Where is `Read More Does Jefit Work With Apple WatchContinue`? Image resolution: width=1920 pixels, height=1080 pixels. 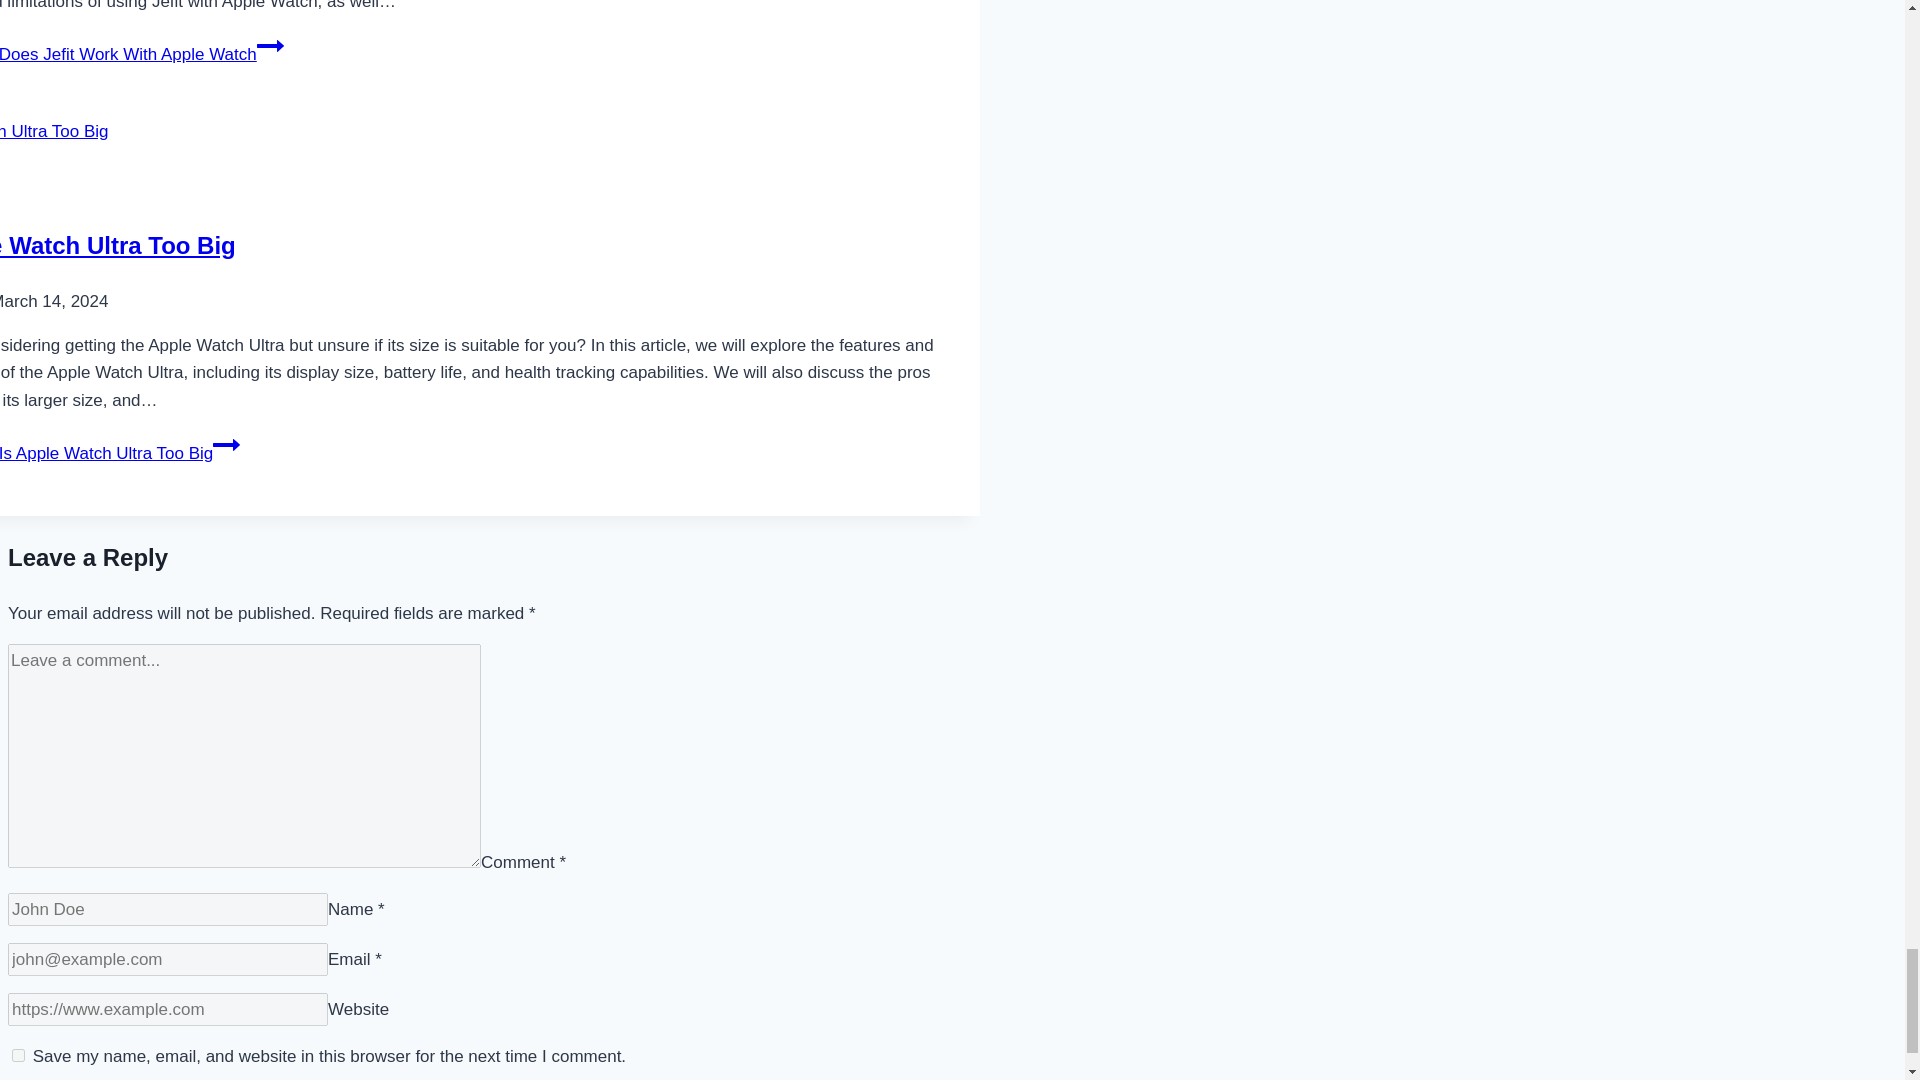
Read More Does Jefit Work With Apple WatchContinue is located at coordinates (142, 54).